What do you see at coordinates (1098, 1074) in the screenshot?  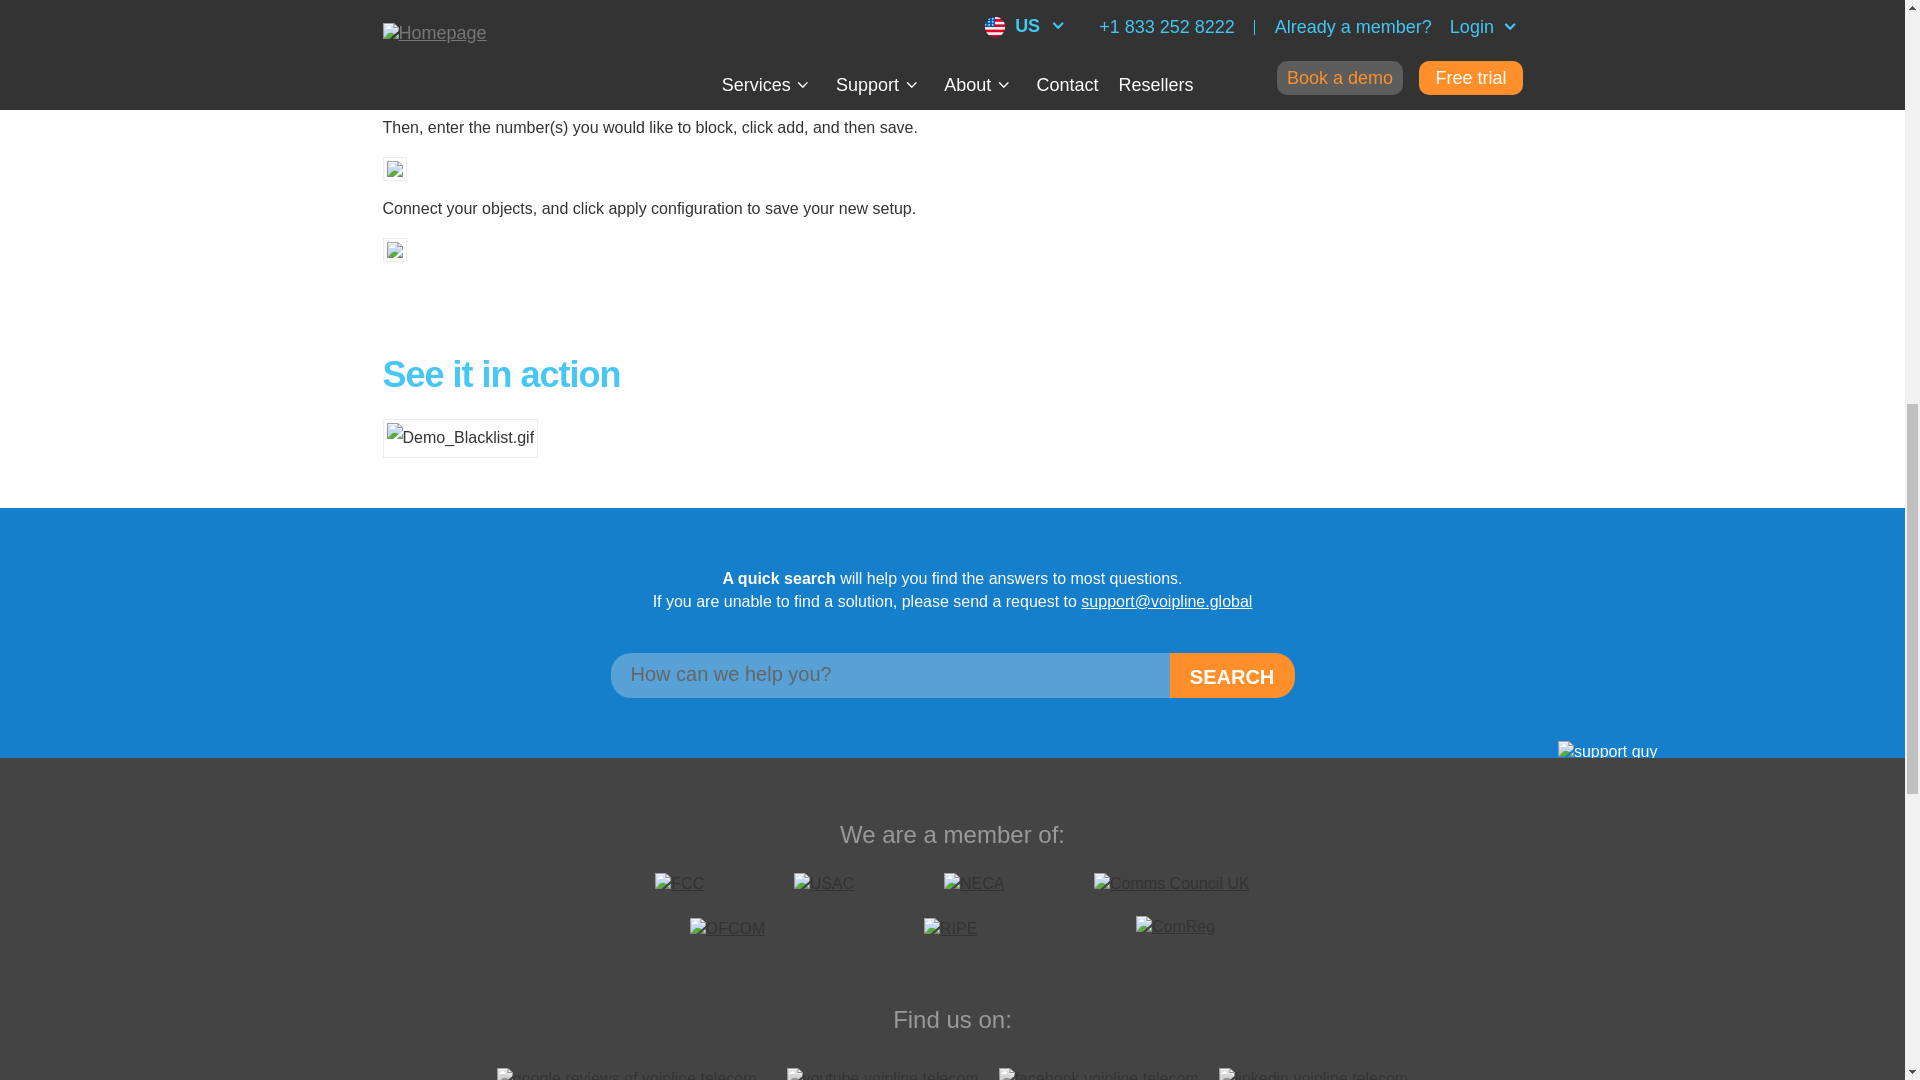 I see `Facebook` at bounding box center [1098, 1074].